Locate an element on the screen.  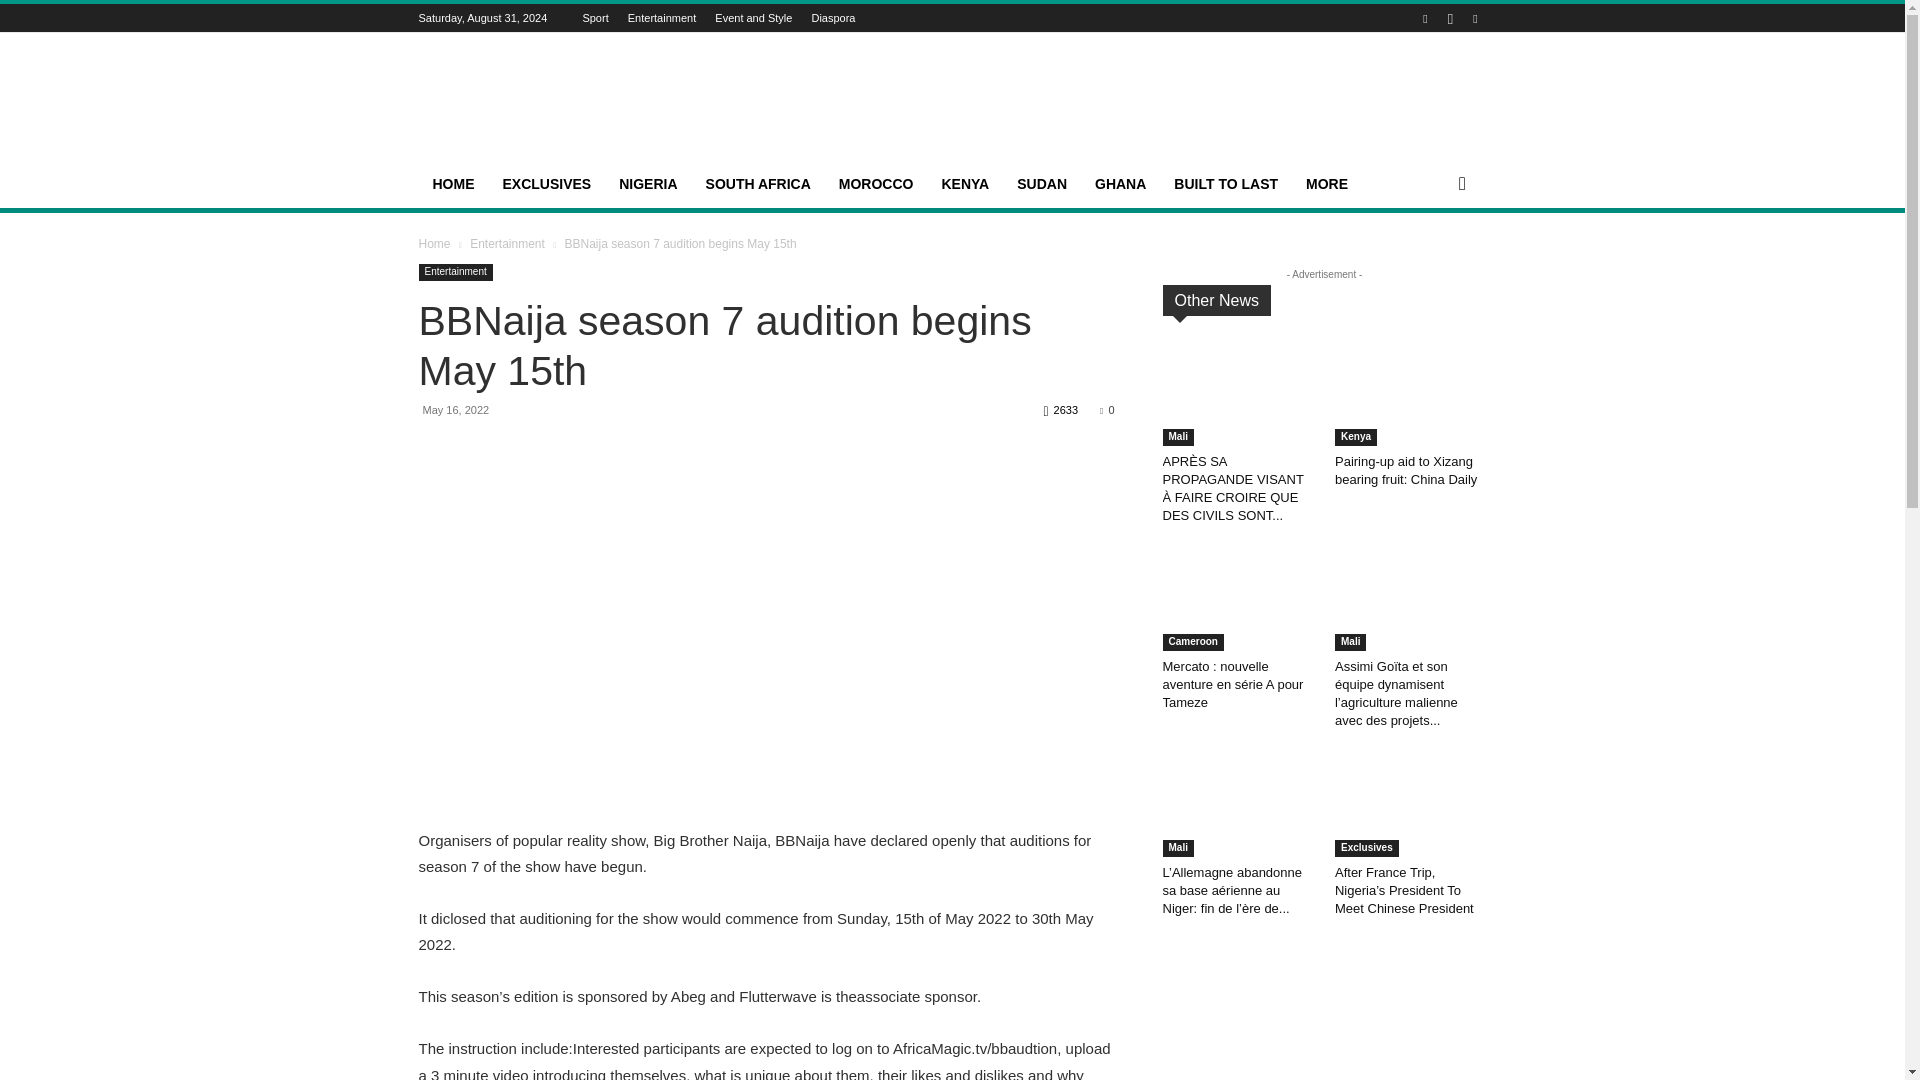
MOROCCO is located at coordinates (876, 184).